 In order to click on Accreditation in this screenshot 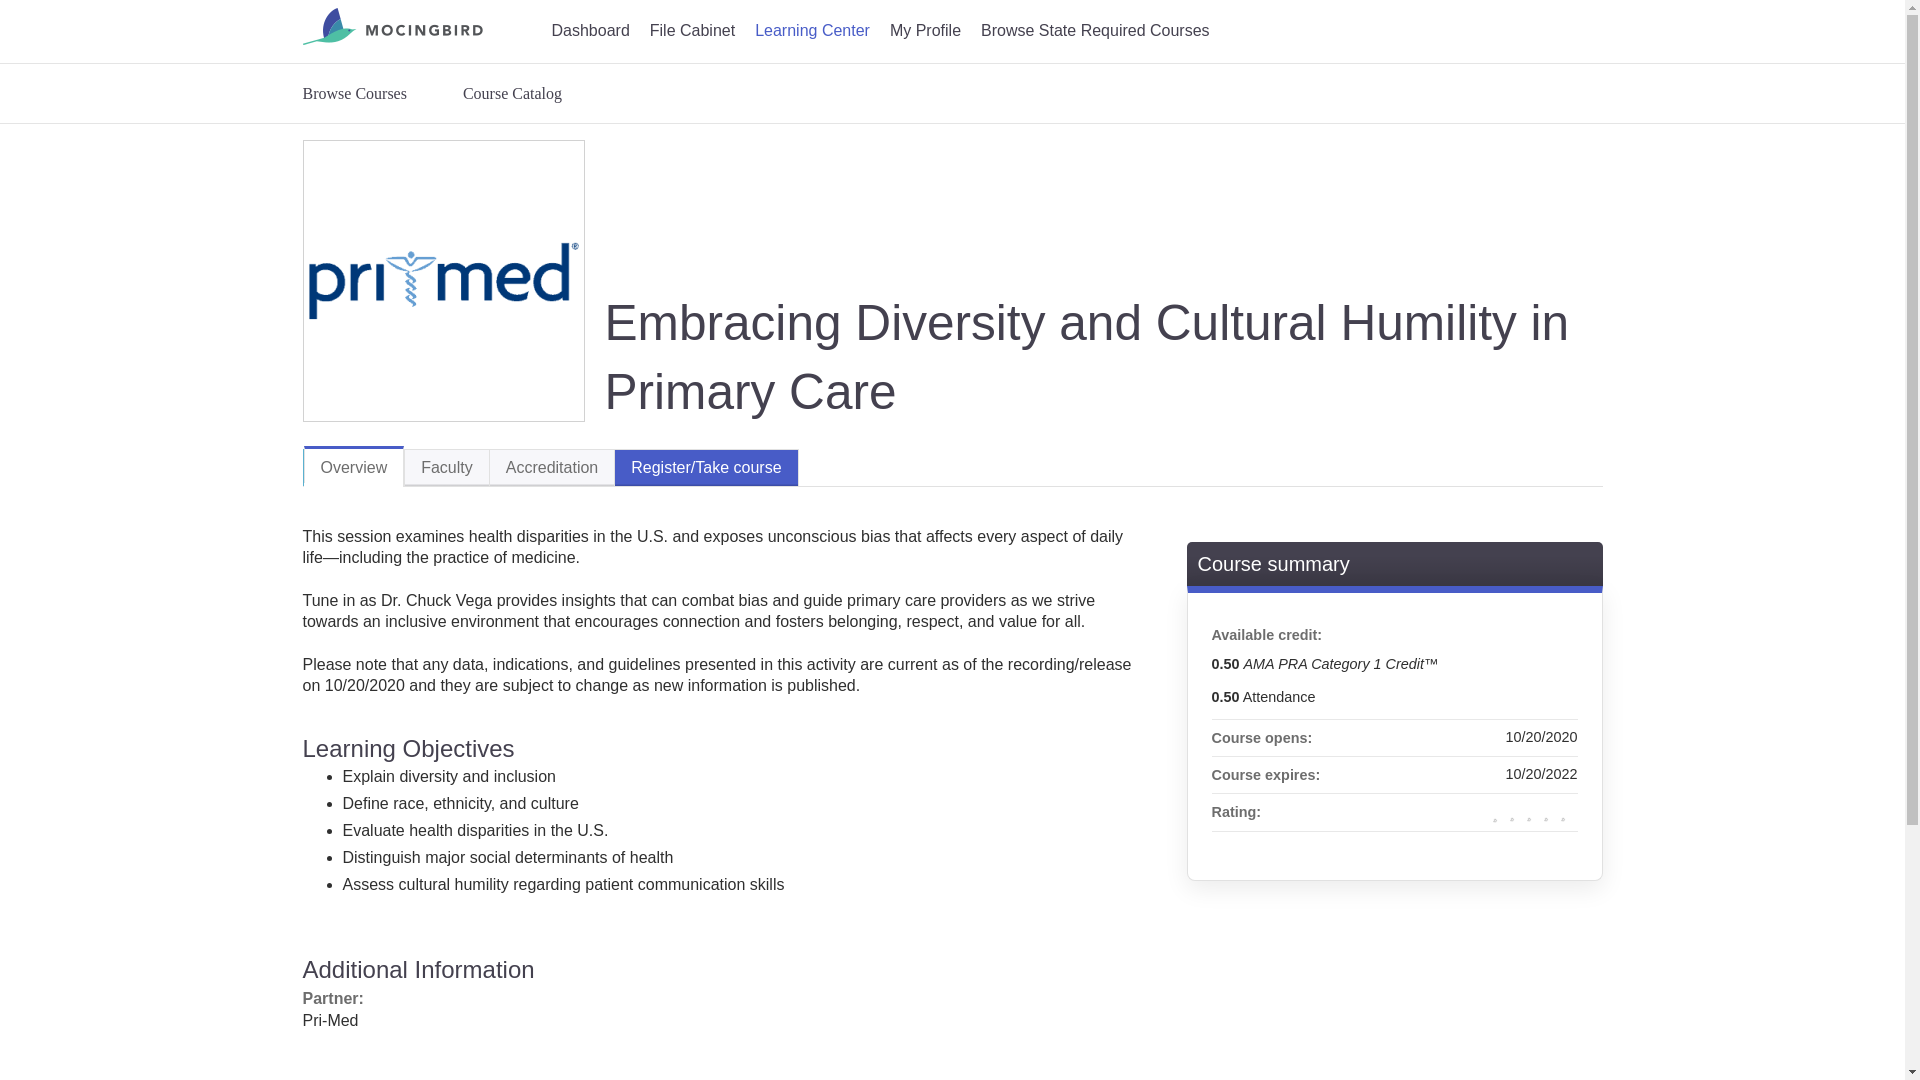, I will do `click(552, 468)`.